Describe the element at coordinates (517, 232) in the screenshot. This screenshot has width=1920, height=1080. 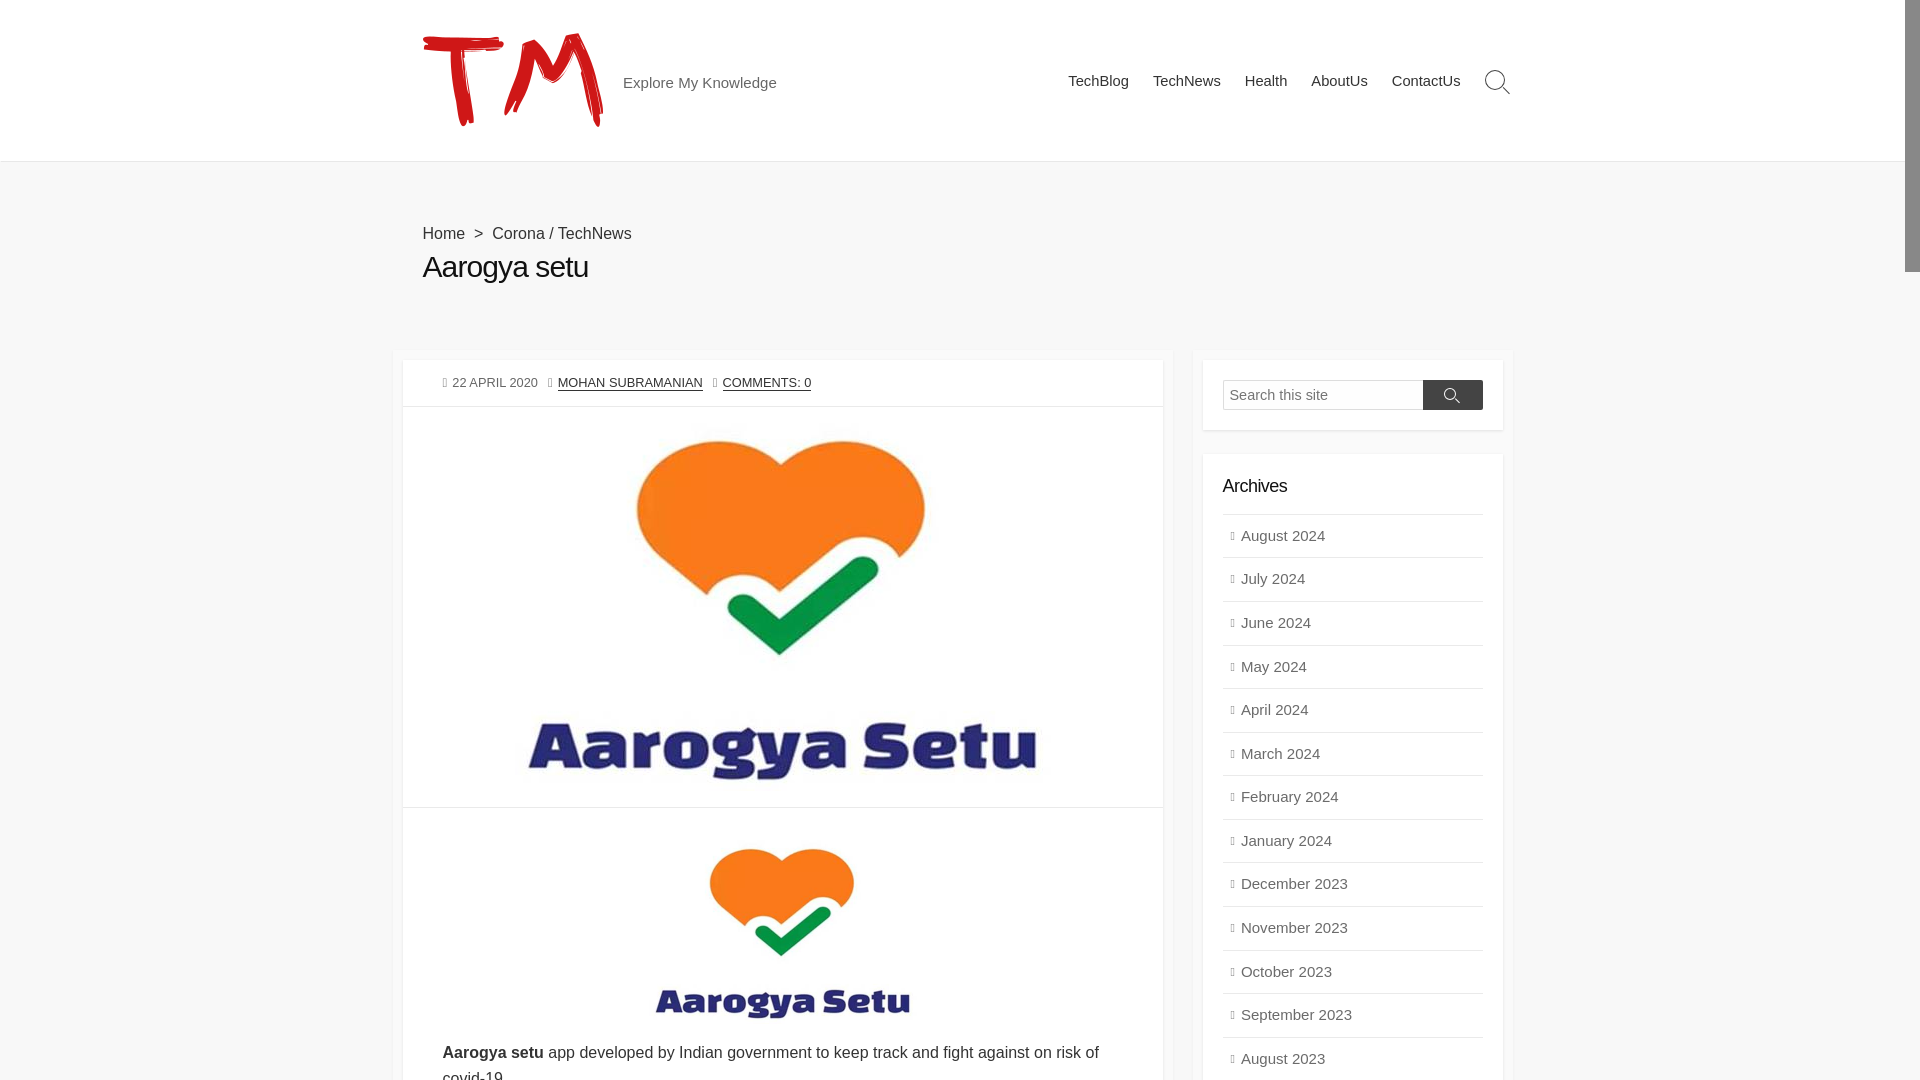
I see `Corona` at that location.